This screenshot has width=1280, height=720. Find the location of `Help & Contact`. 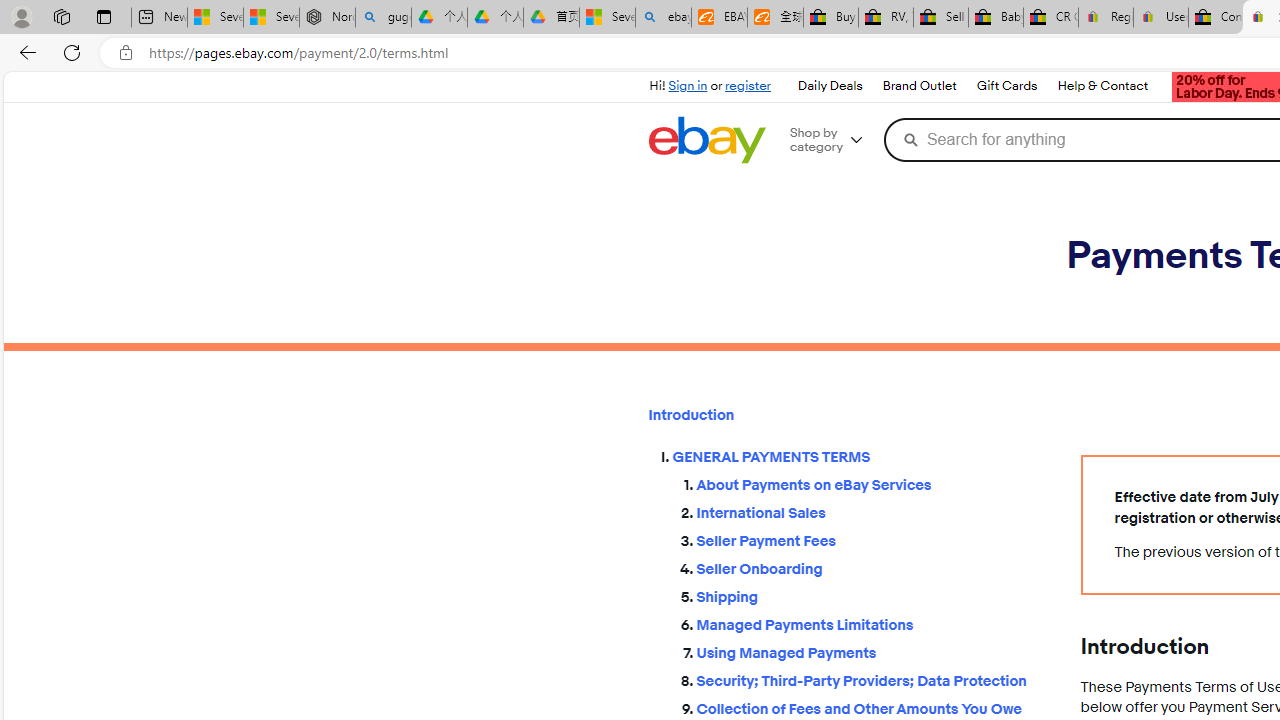

Help & Contact is located at coordinates (1103, 86).